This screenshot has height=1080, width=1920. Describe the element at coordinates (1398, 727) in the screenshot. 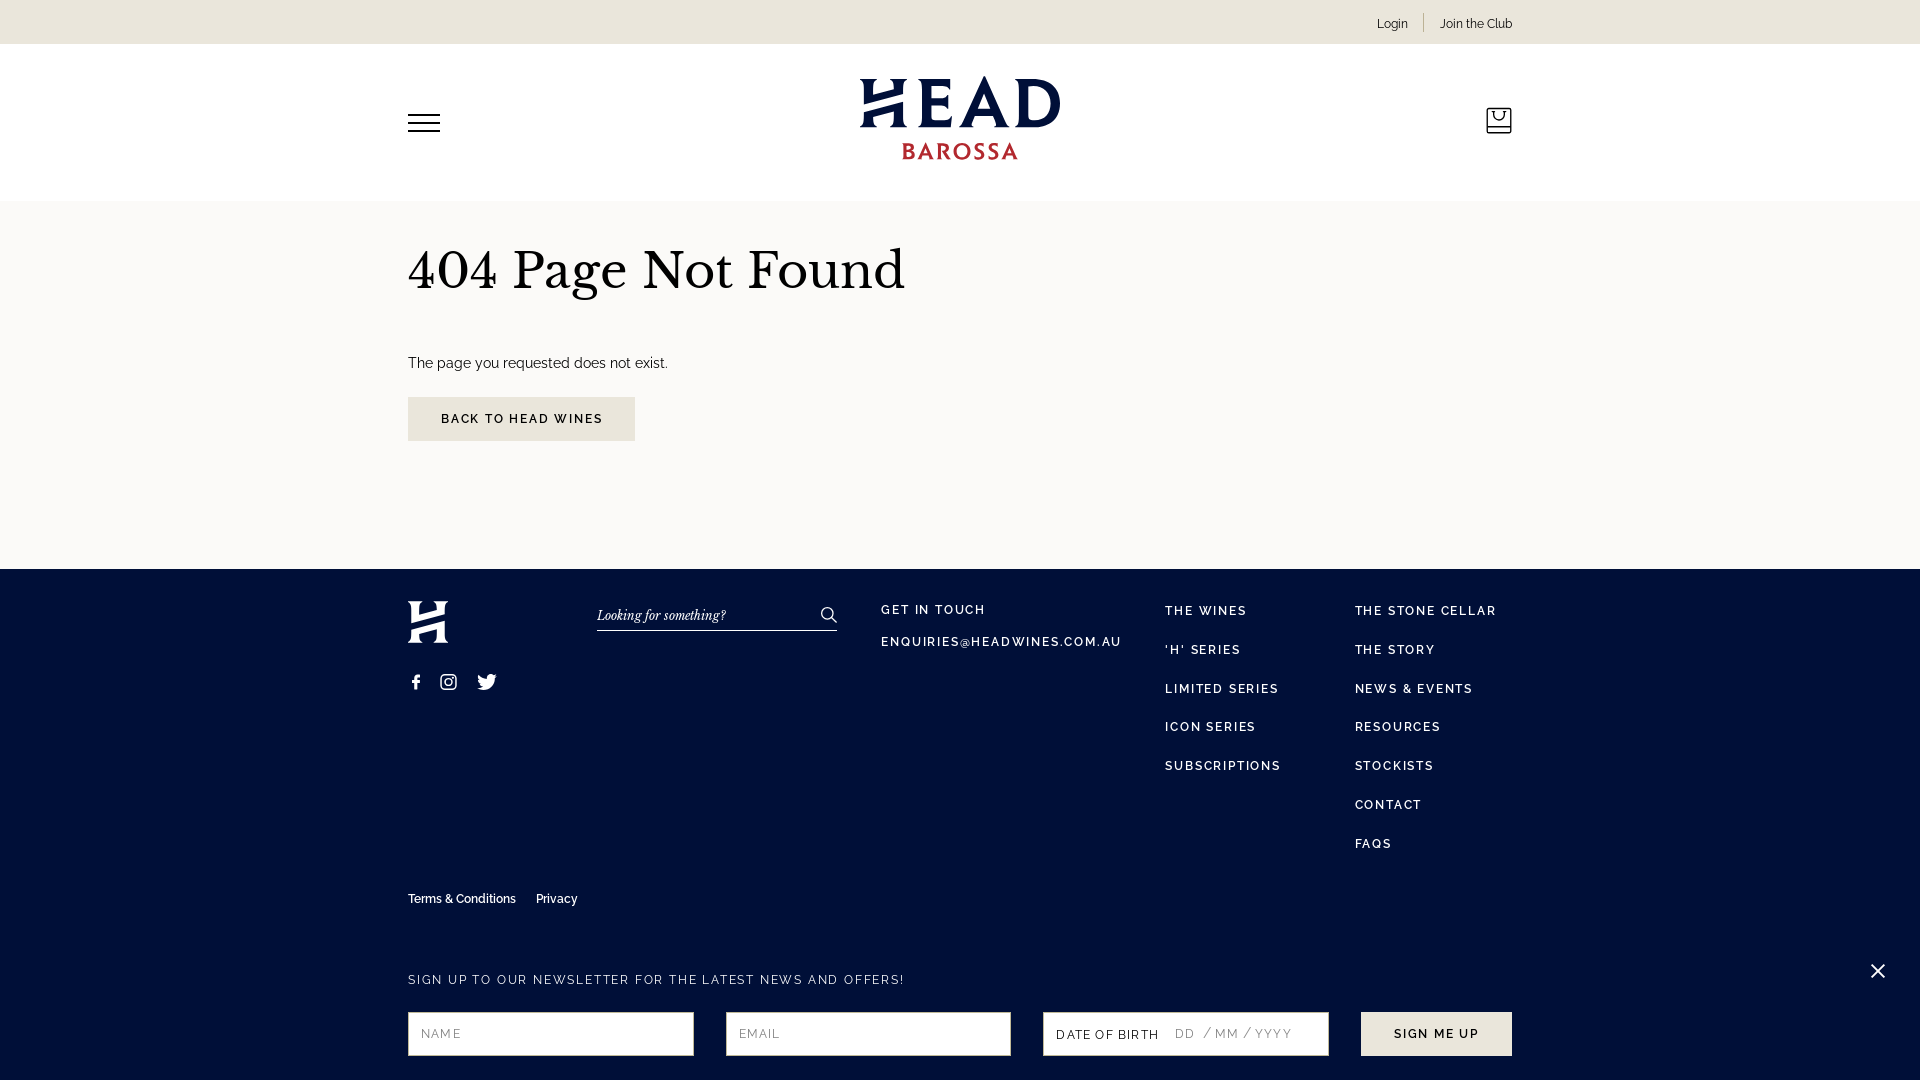

I see `RESOURCES` at that location.